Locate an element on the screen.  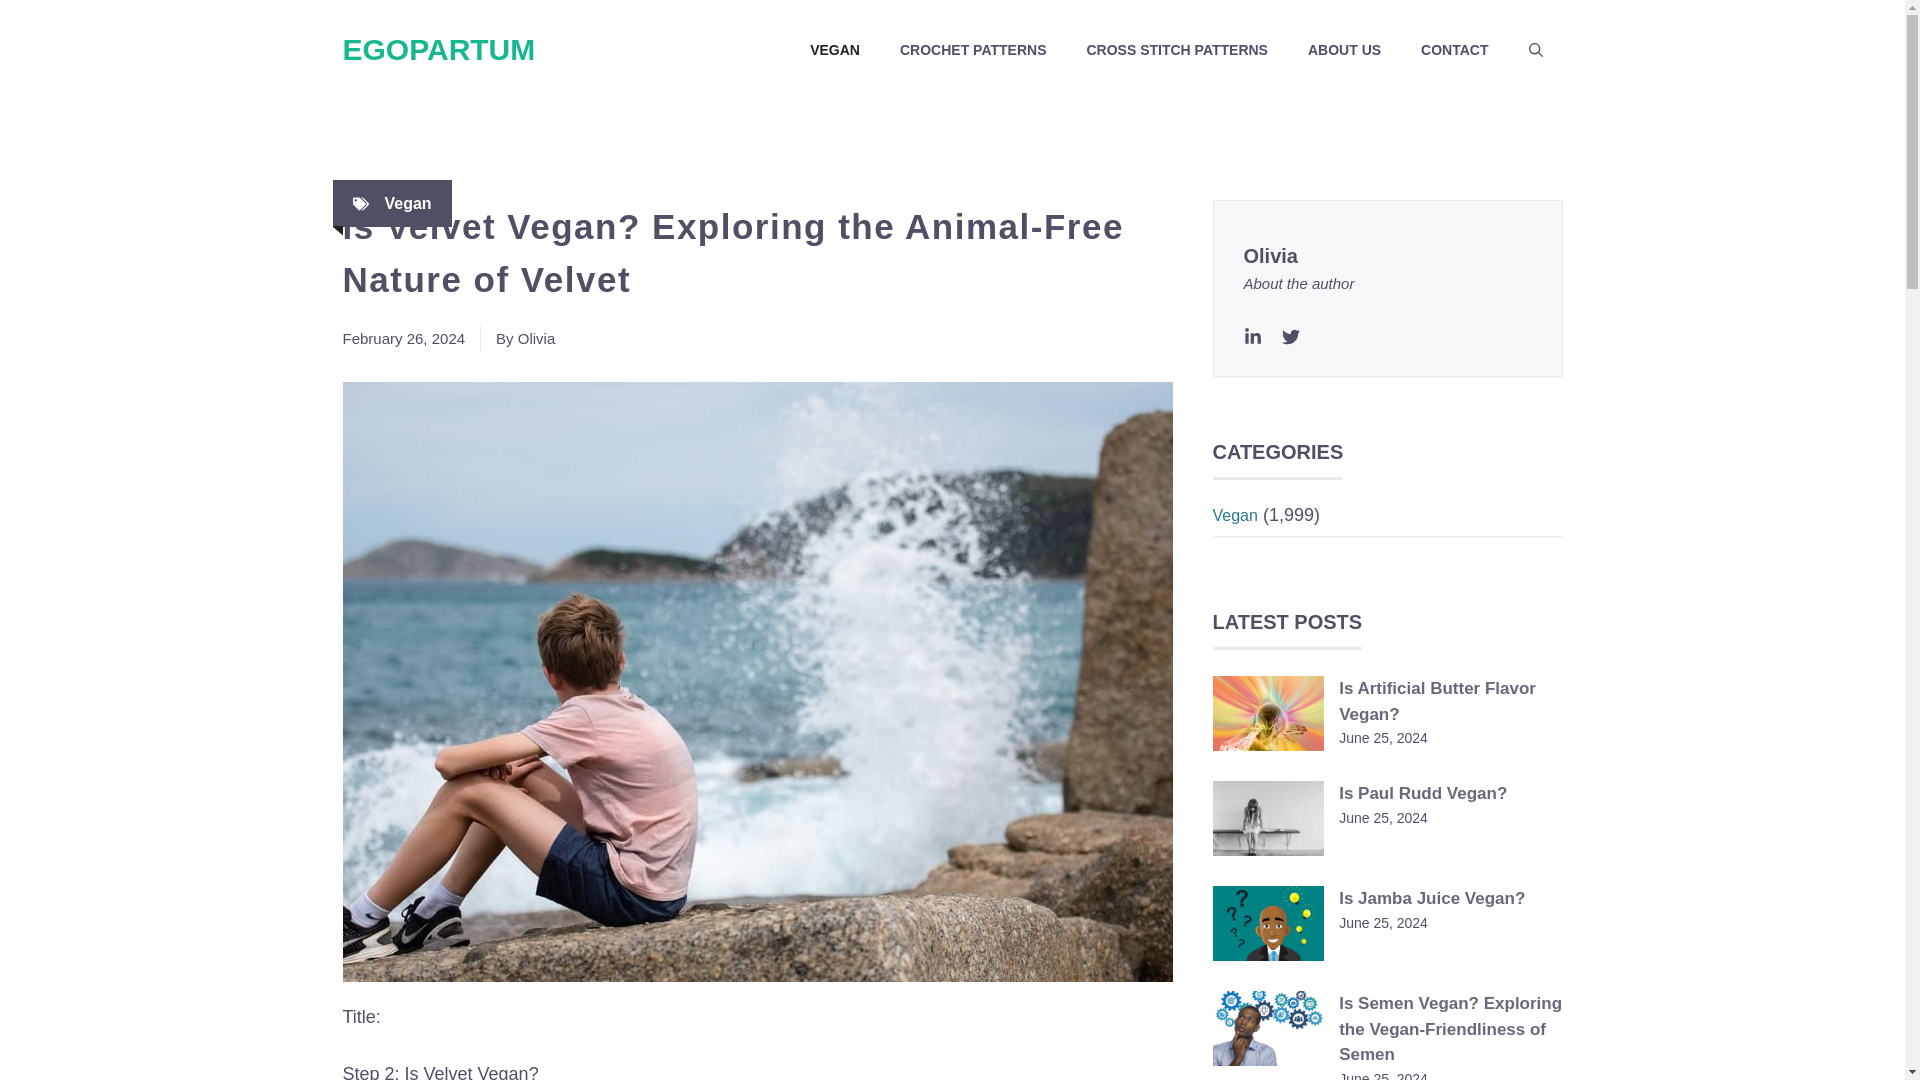
Is Semen Vegan? Exploring the Vegan-Friendliness of Semen is located at coordinates (1450, 1028).